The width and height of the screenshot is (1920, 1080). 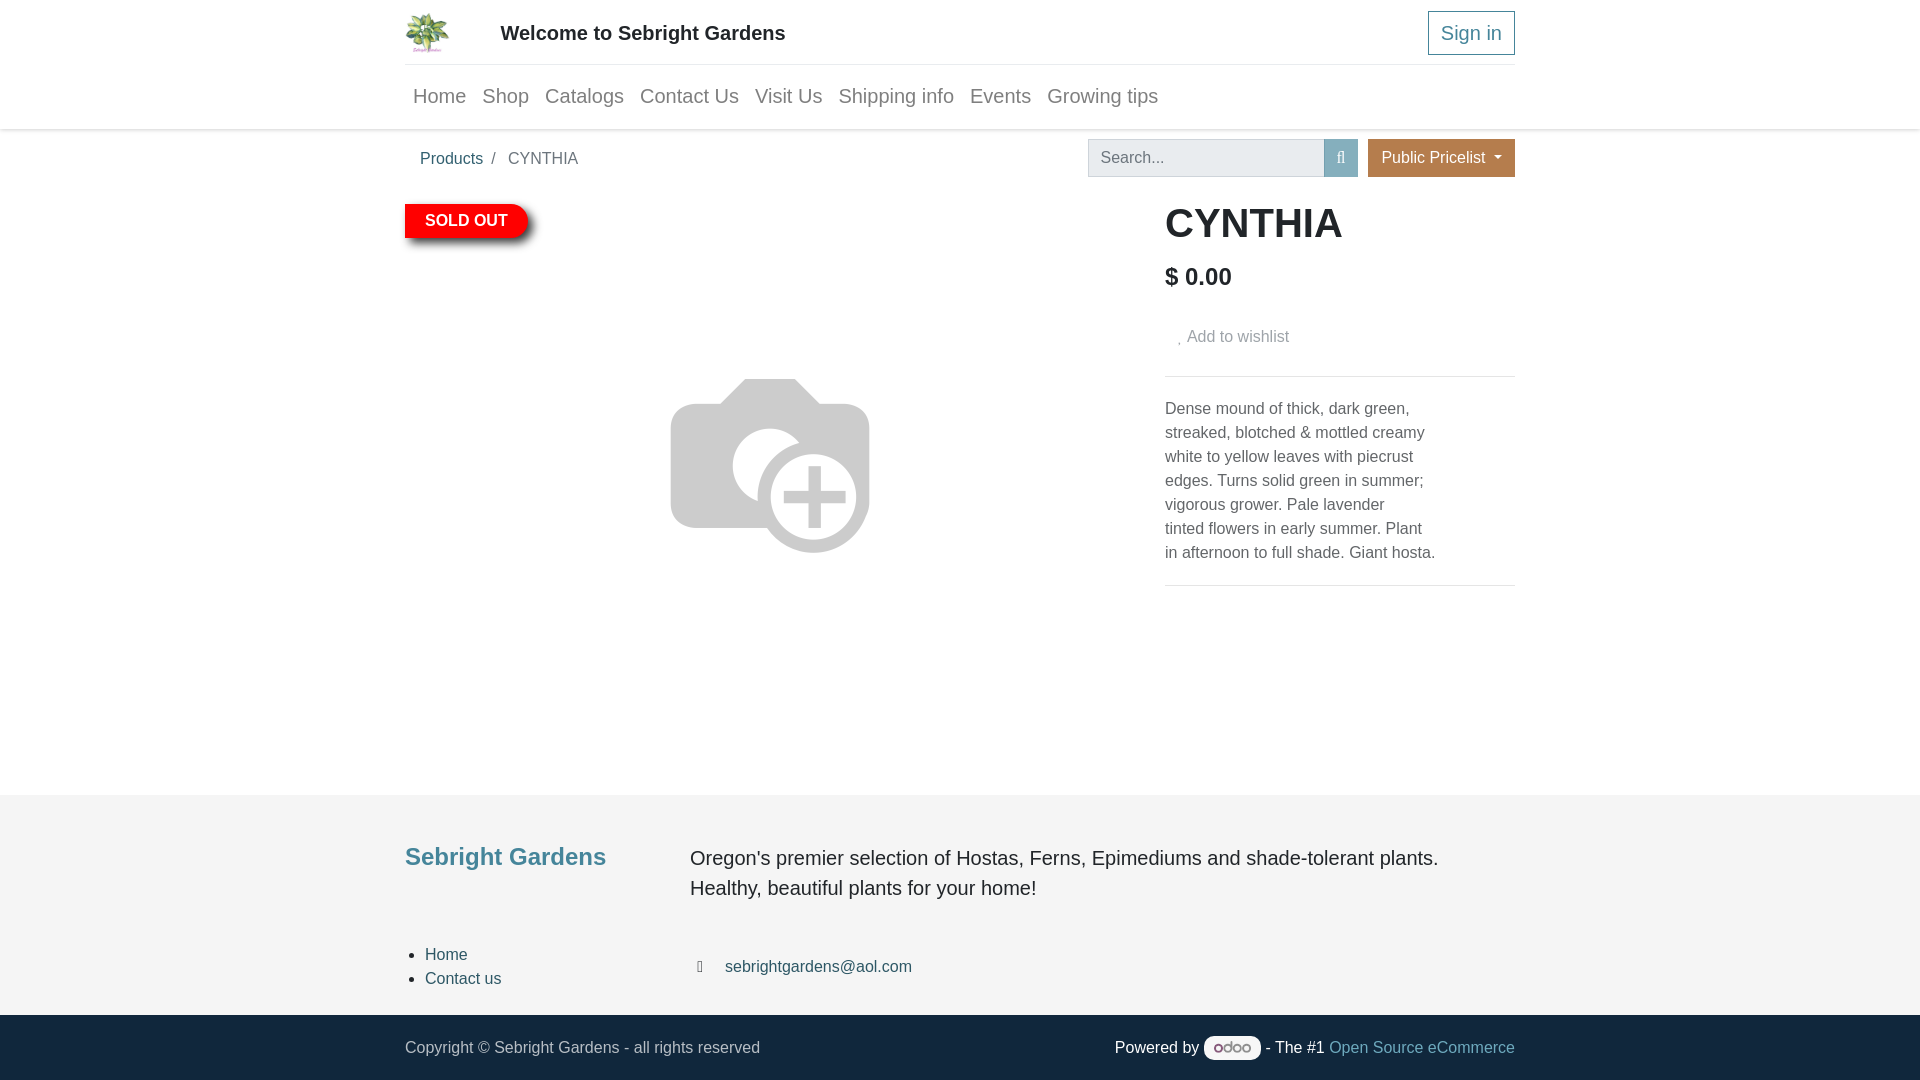 I want to click on Shipping info, so click(x=895, y=96).